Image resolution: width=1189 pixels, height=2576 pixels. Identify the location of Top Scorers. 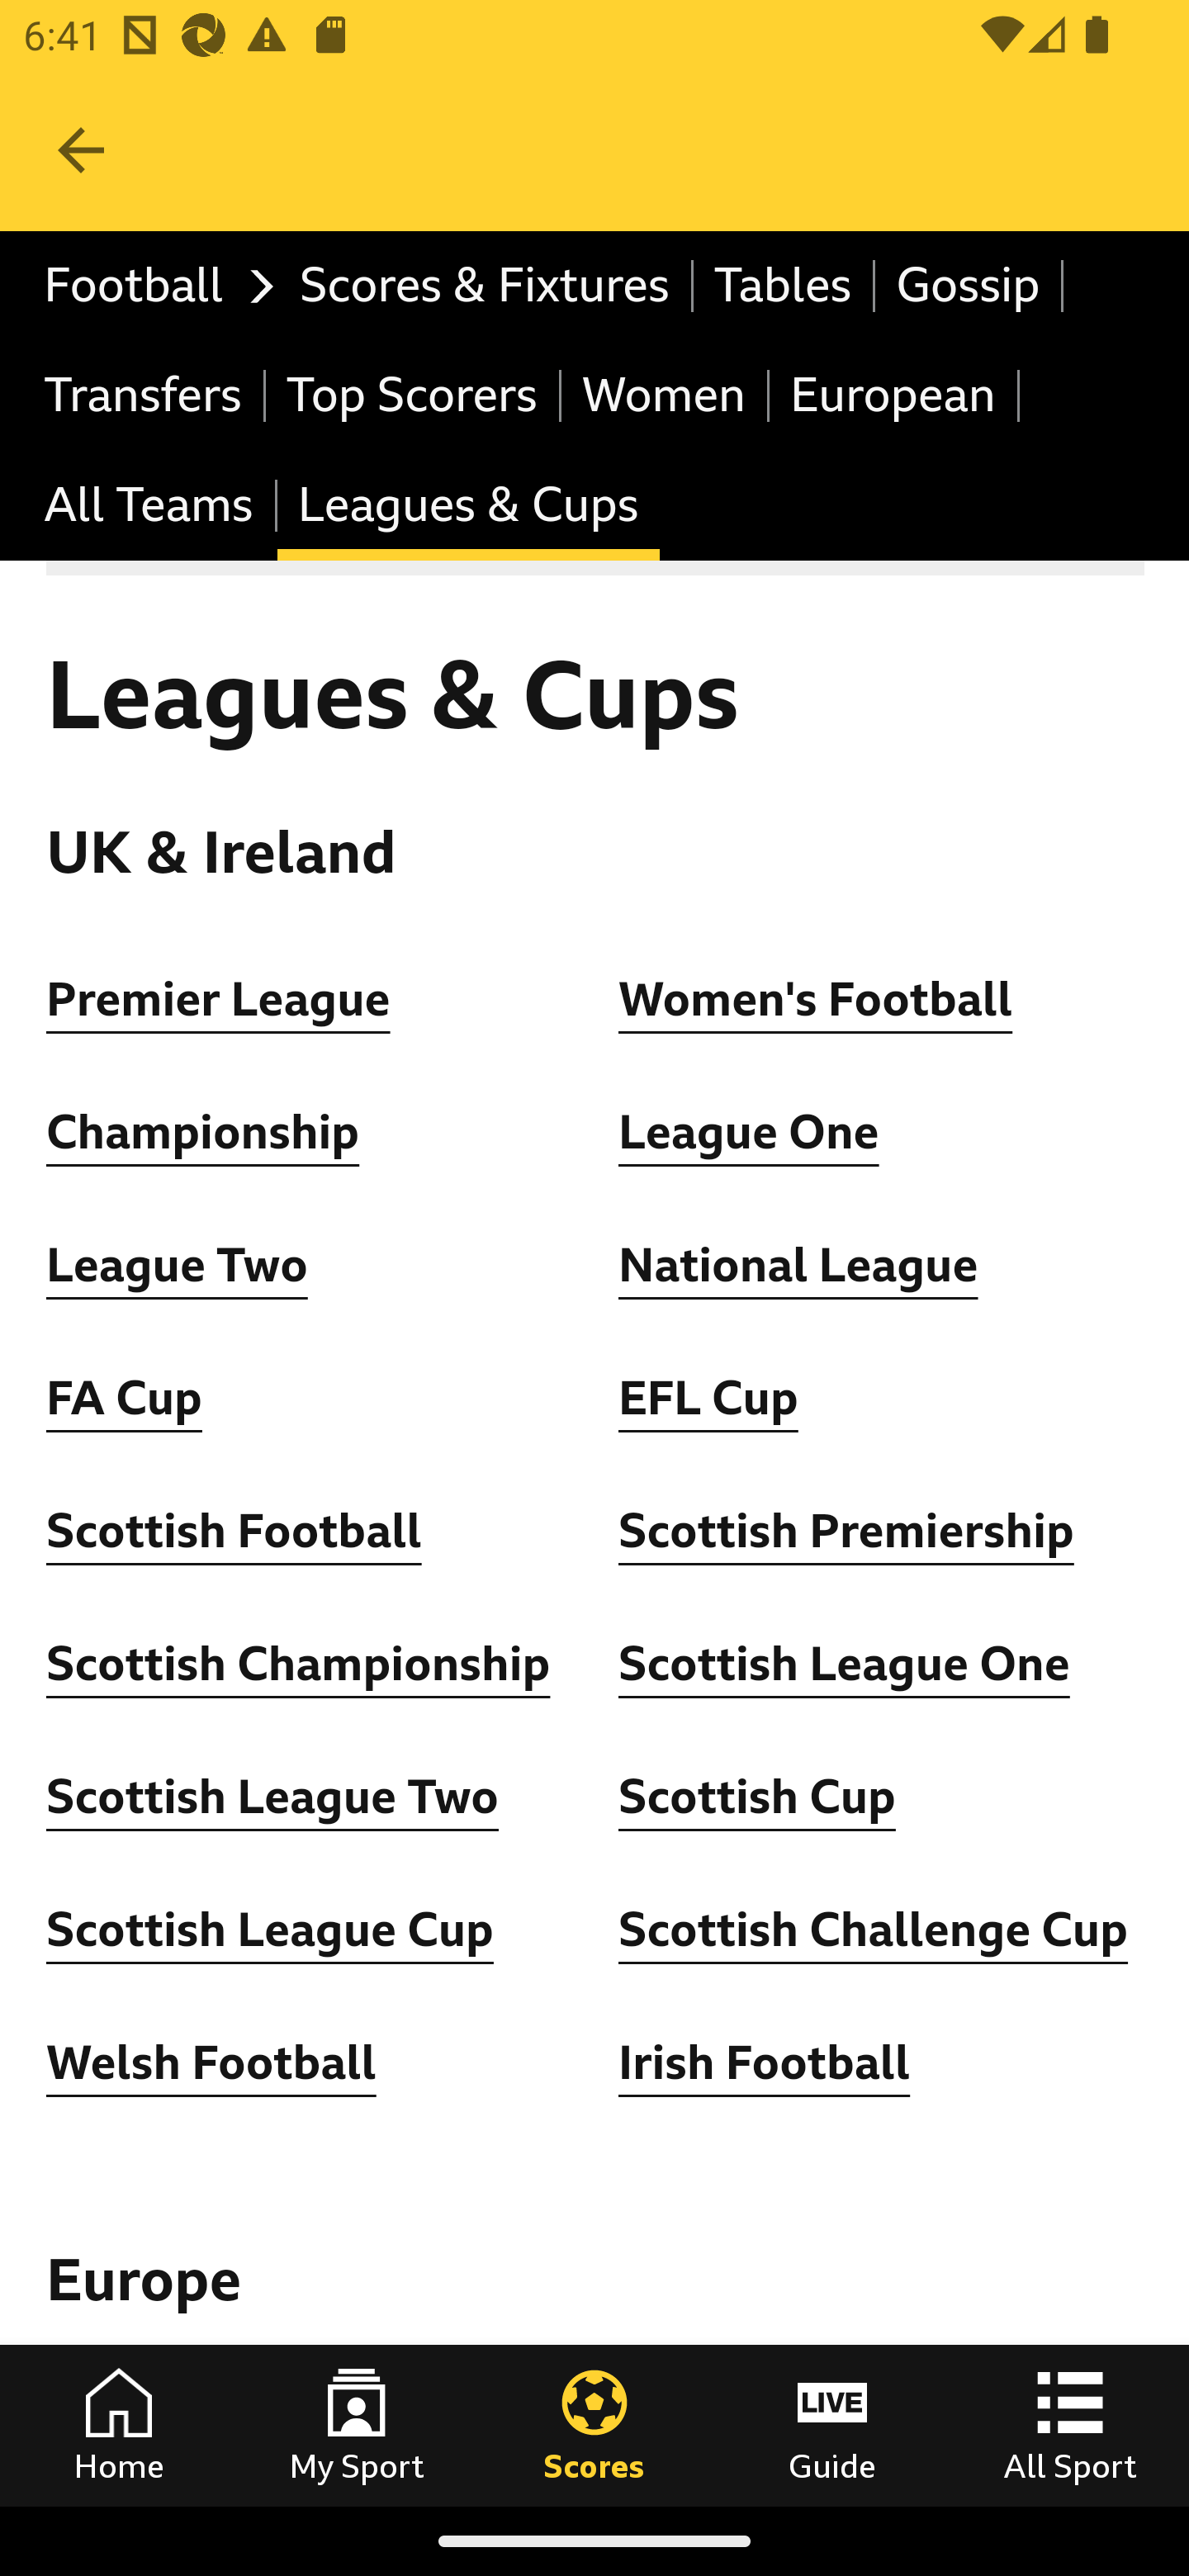
(413, 395).